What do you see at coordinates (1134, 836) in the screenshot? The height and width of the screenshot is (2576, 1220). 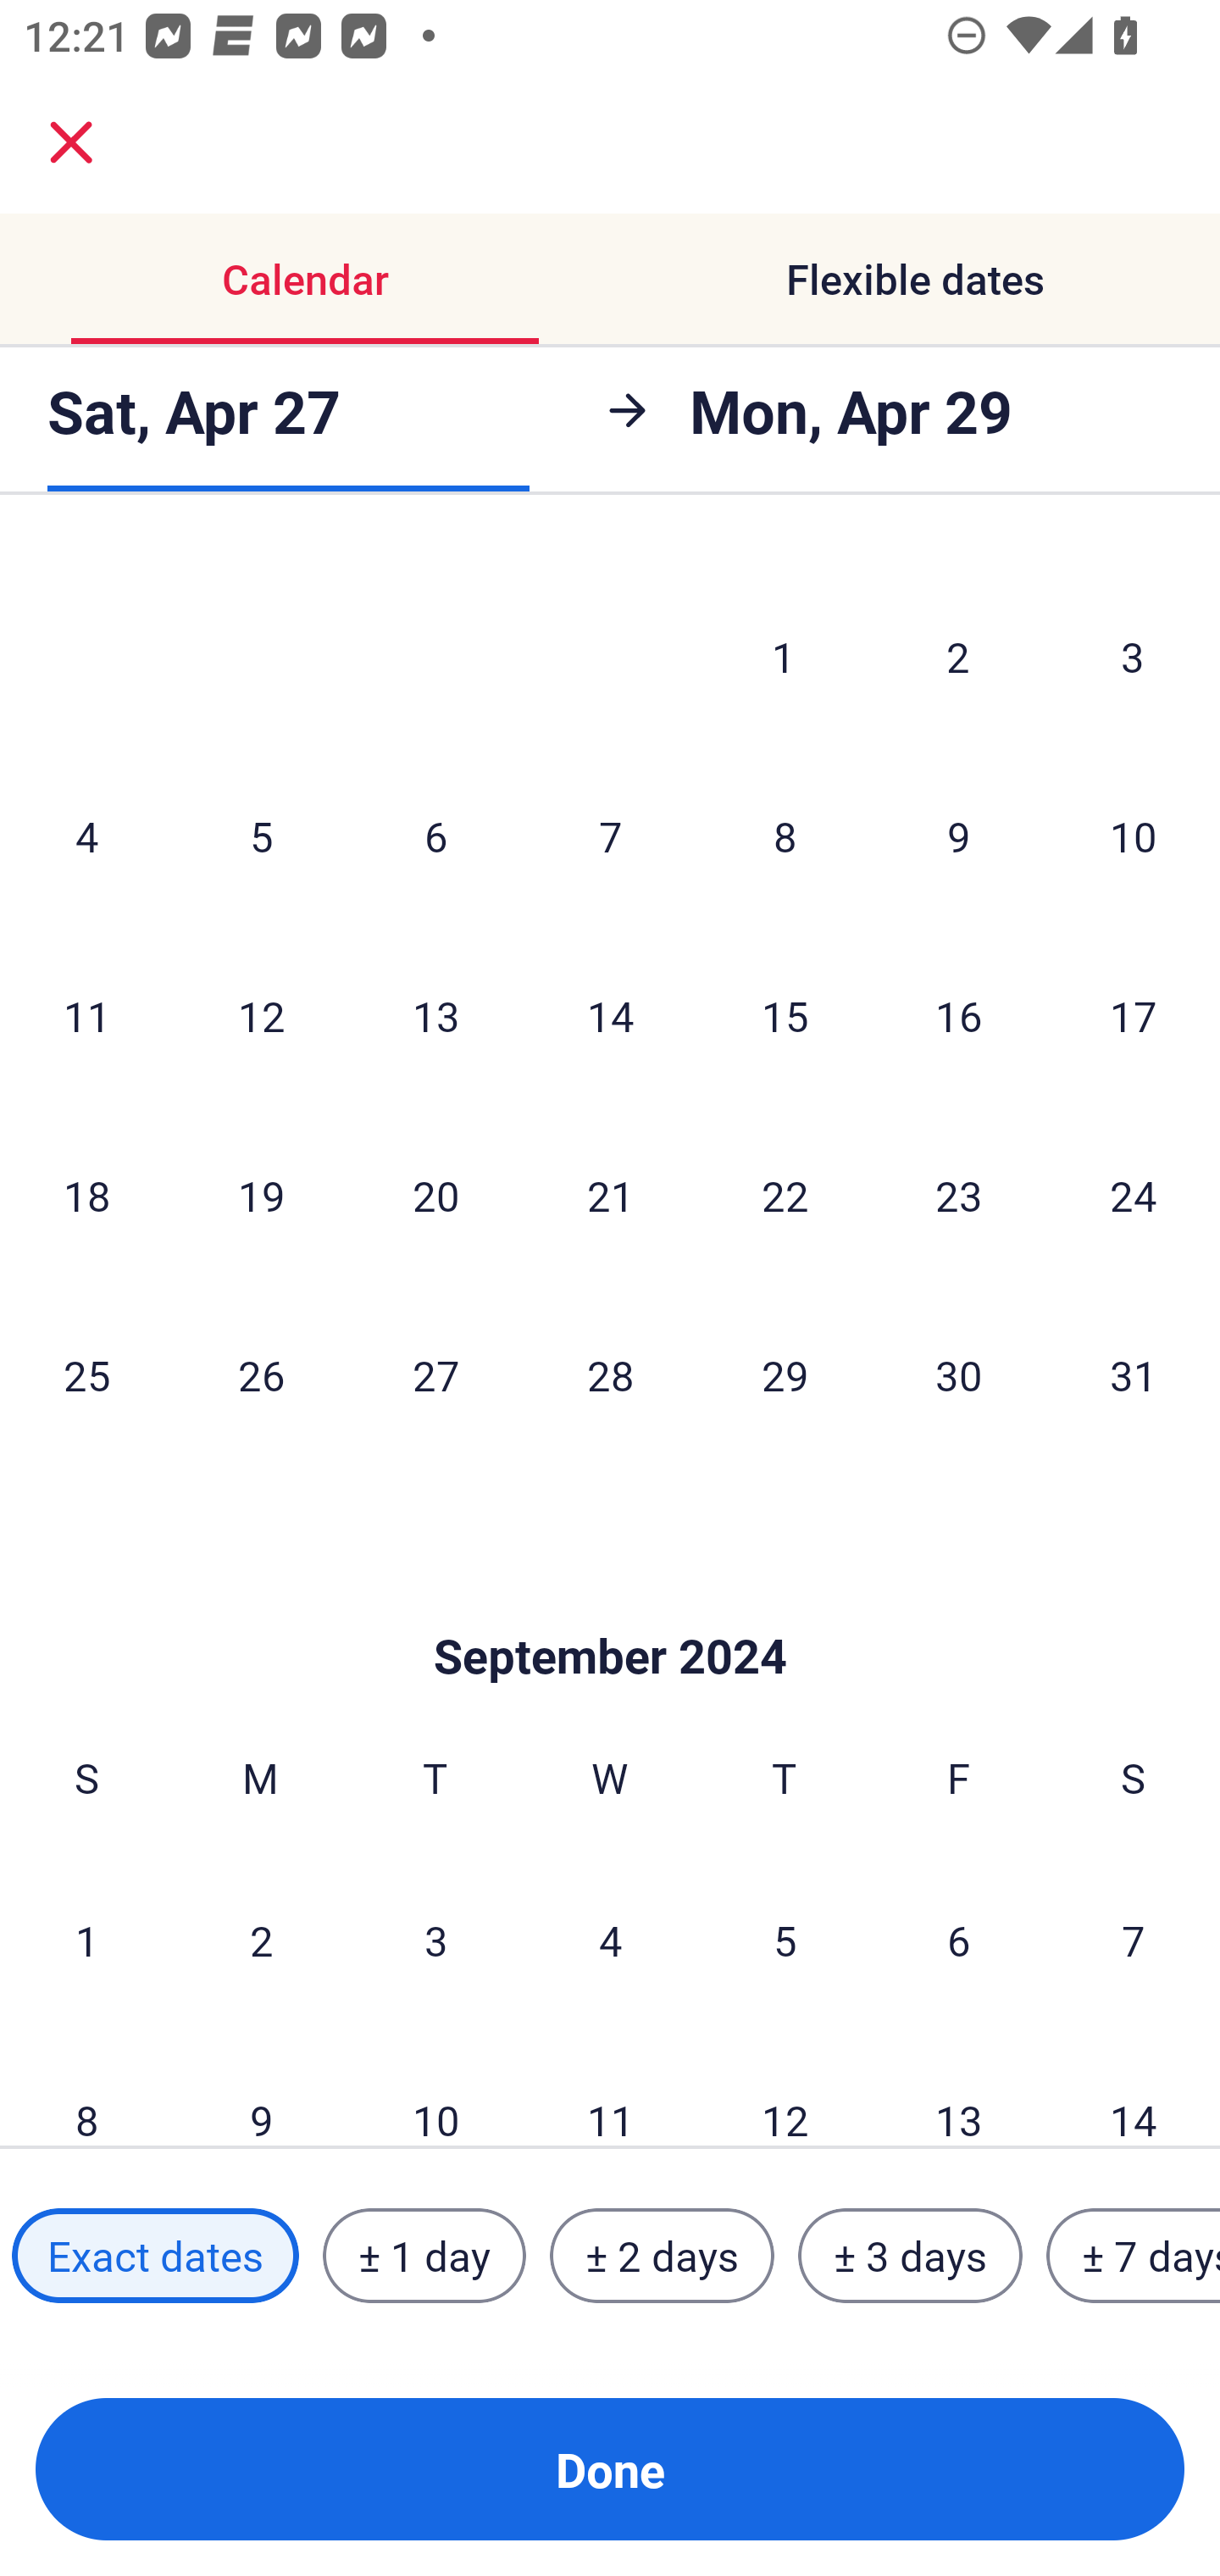 I see `10 Saturday, August 10, 2024` at bounding box center [1134, 836].